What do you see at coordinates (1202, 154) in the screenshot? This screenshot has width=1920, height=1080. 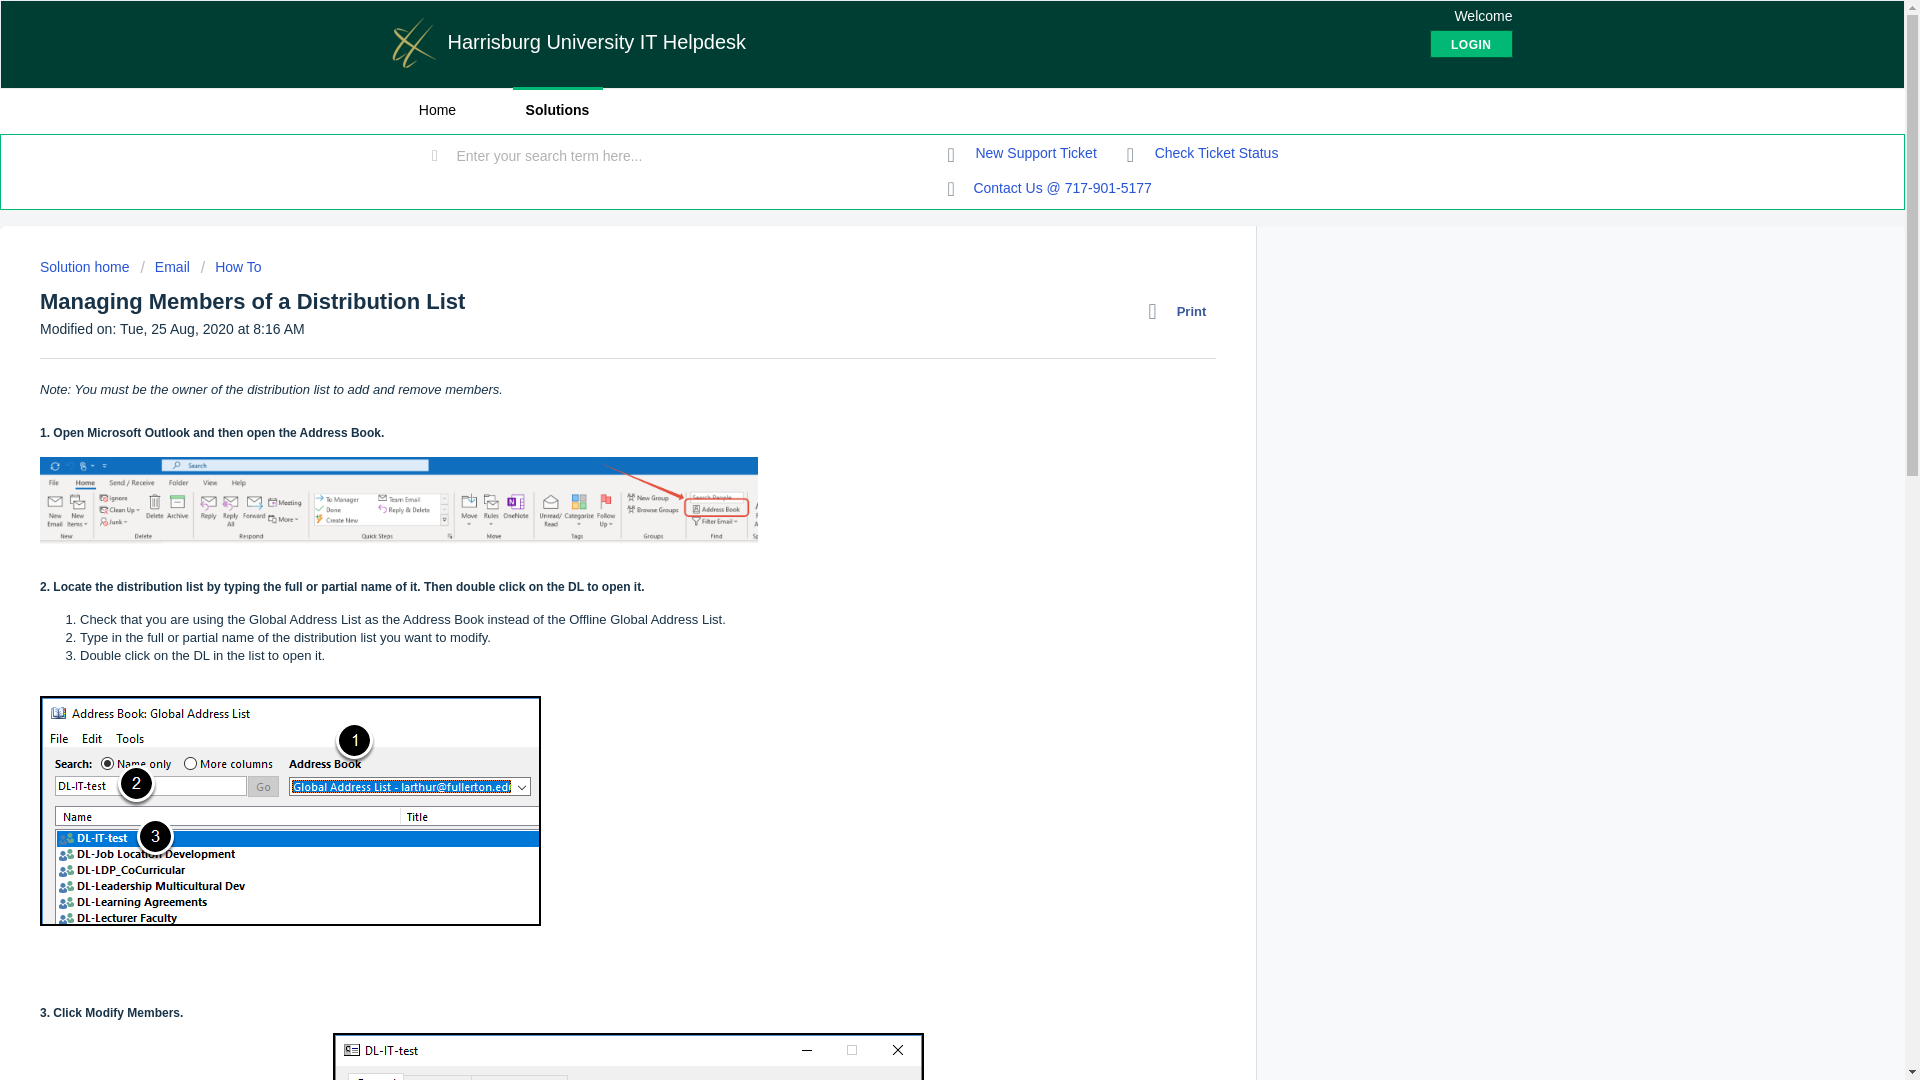 I see `Check ticket status` at bounding box center [1202, 154].